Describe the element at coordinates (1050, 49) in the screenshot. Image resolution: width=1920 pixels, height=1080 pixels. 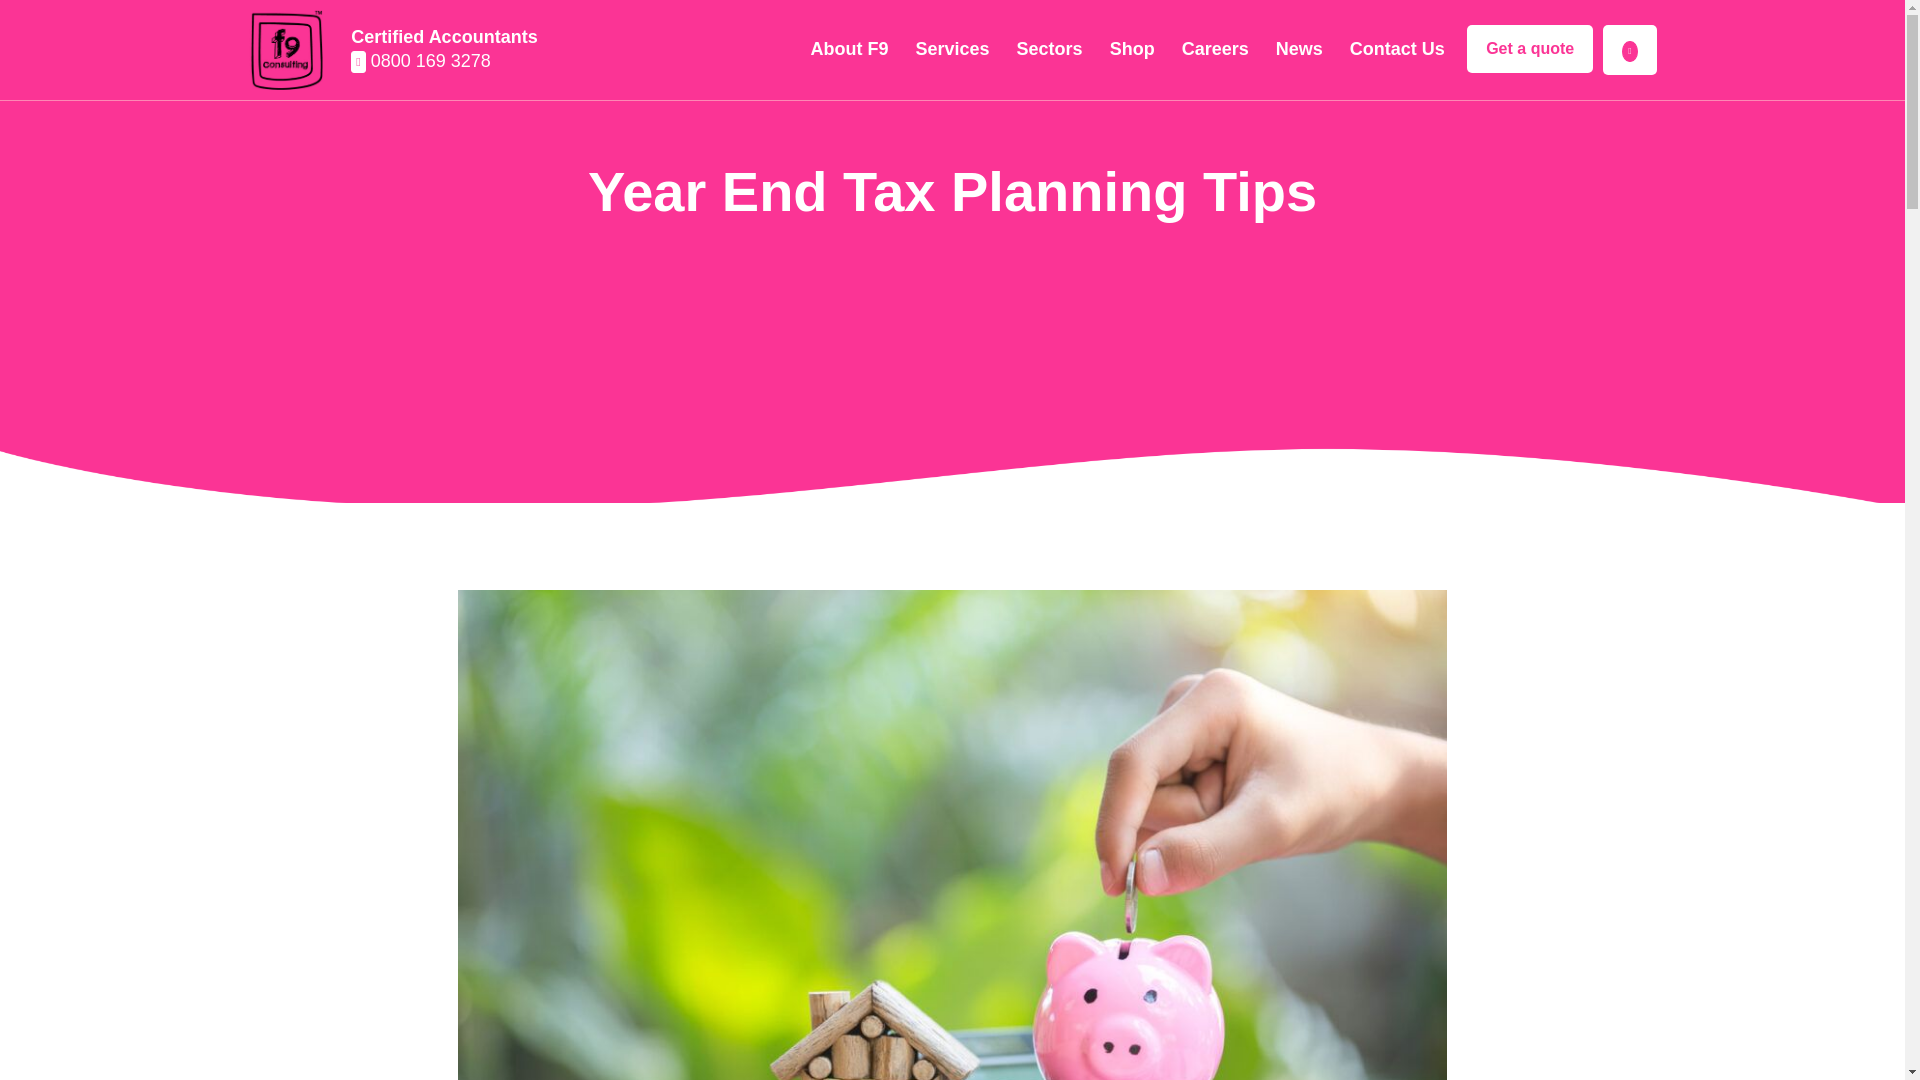
I see `Sectors` at that location.